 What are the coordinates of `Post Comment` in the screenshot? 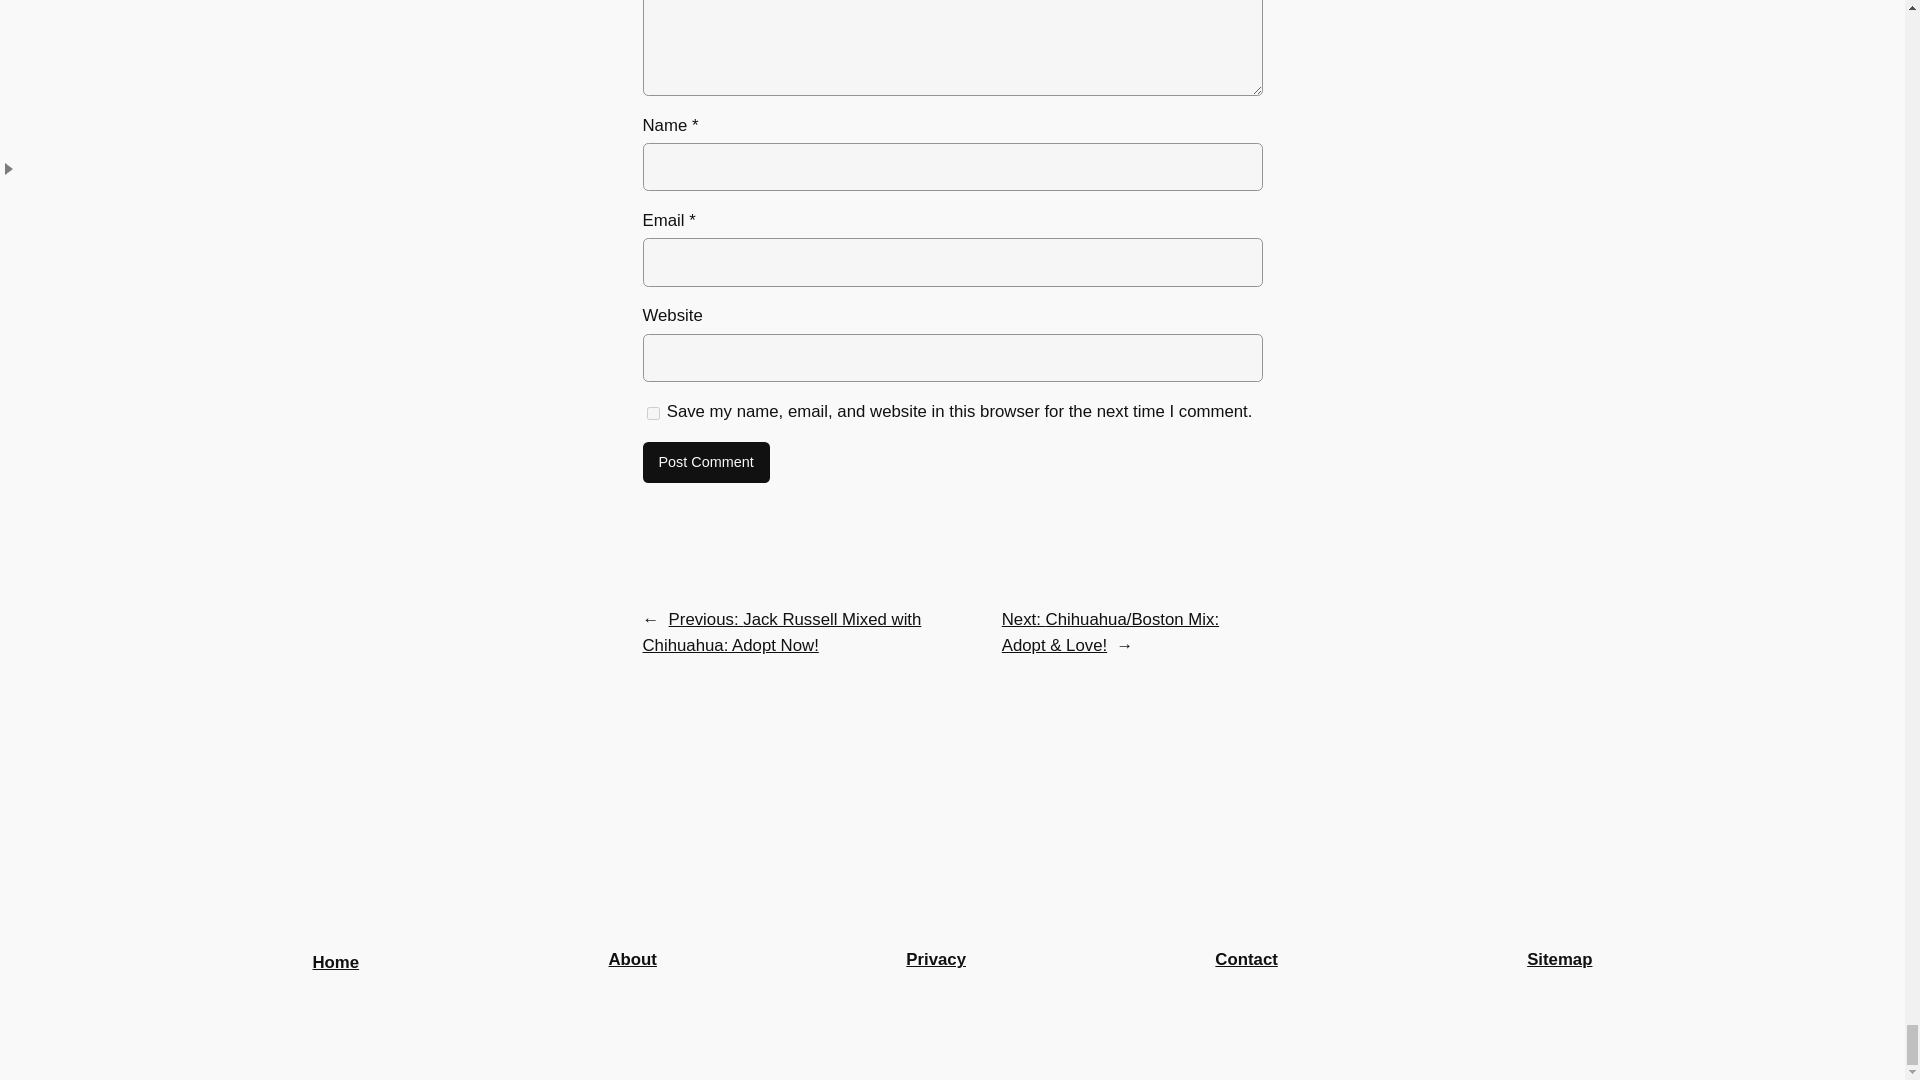 It's located at (705, 462).